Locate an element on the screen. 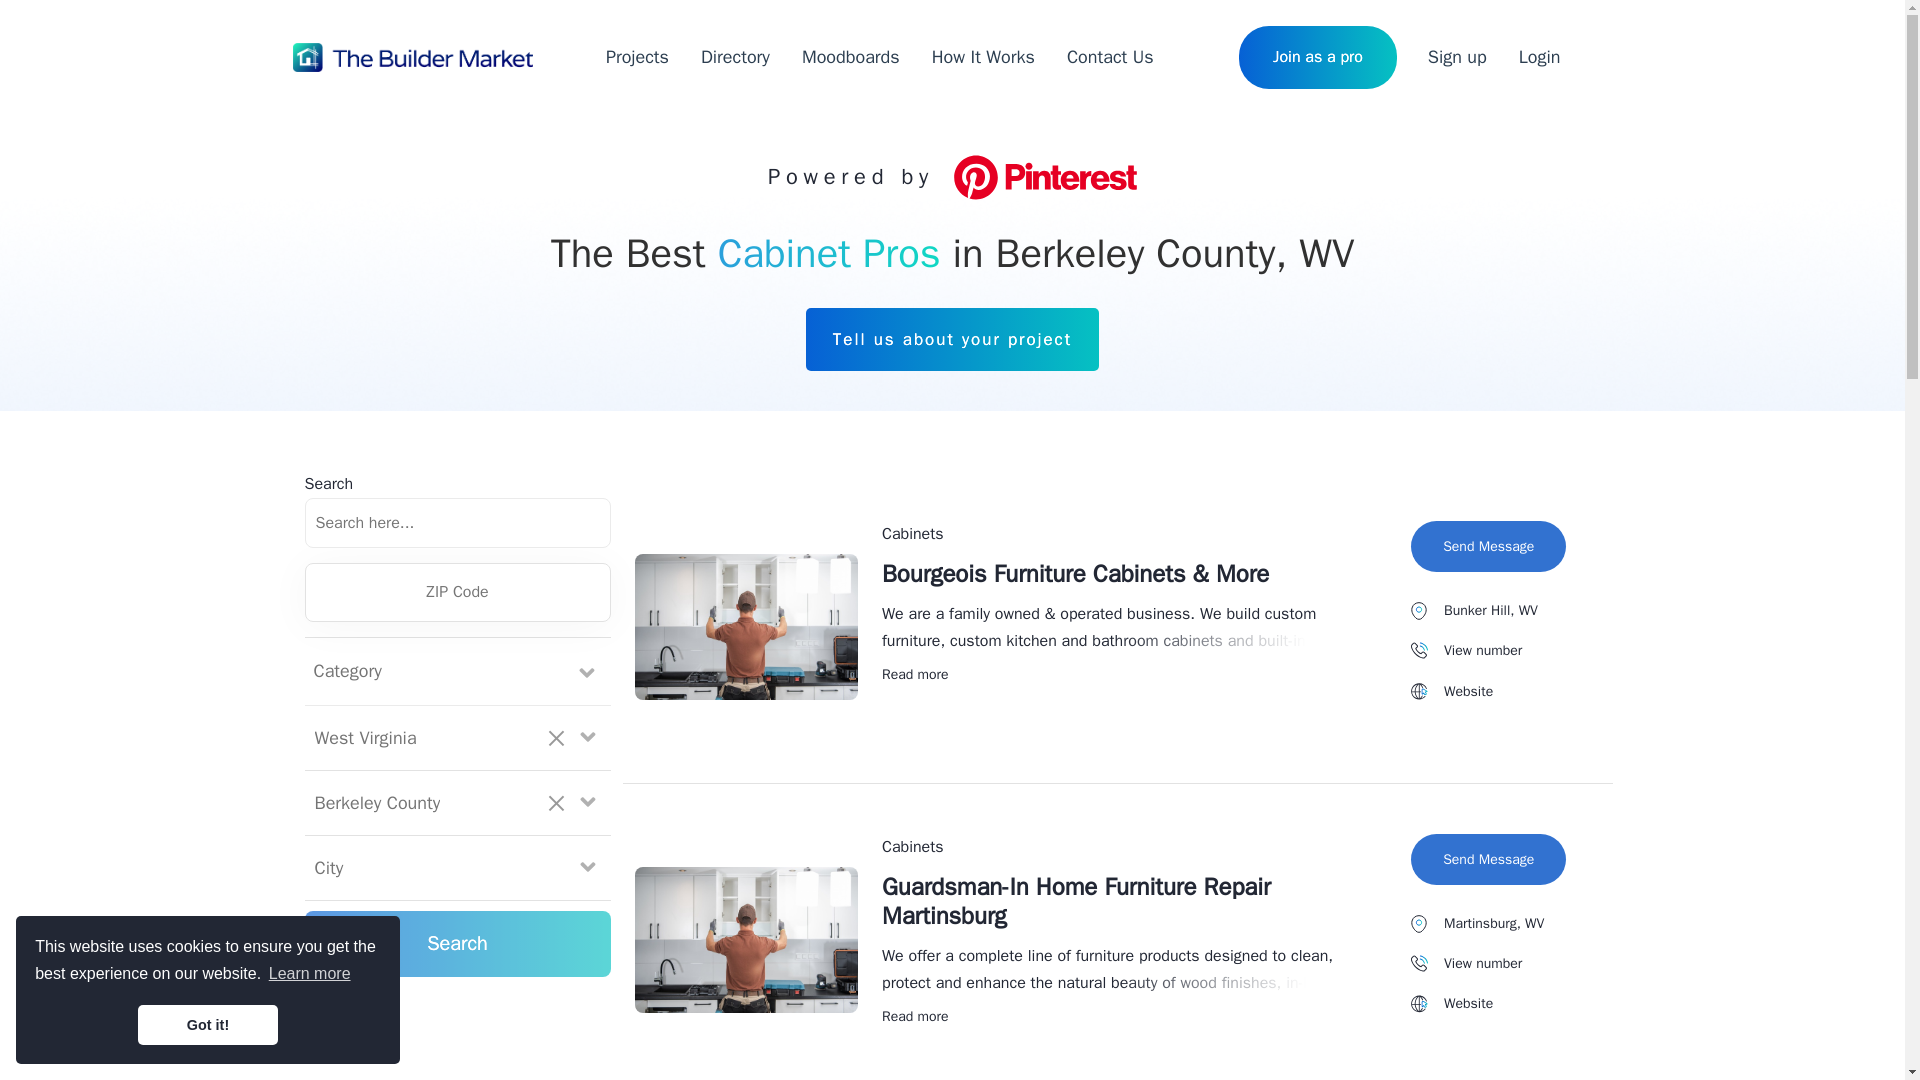  Clear all is located at coordinates (556, 738).